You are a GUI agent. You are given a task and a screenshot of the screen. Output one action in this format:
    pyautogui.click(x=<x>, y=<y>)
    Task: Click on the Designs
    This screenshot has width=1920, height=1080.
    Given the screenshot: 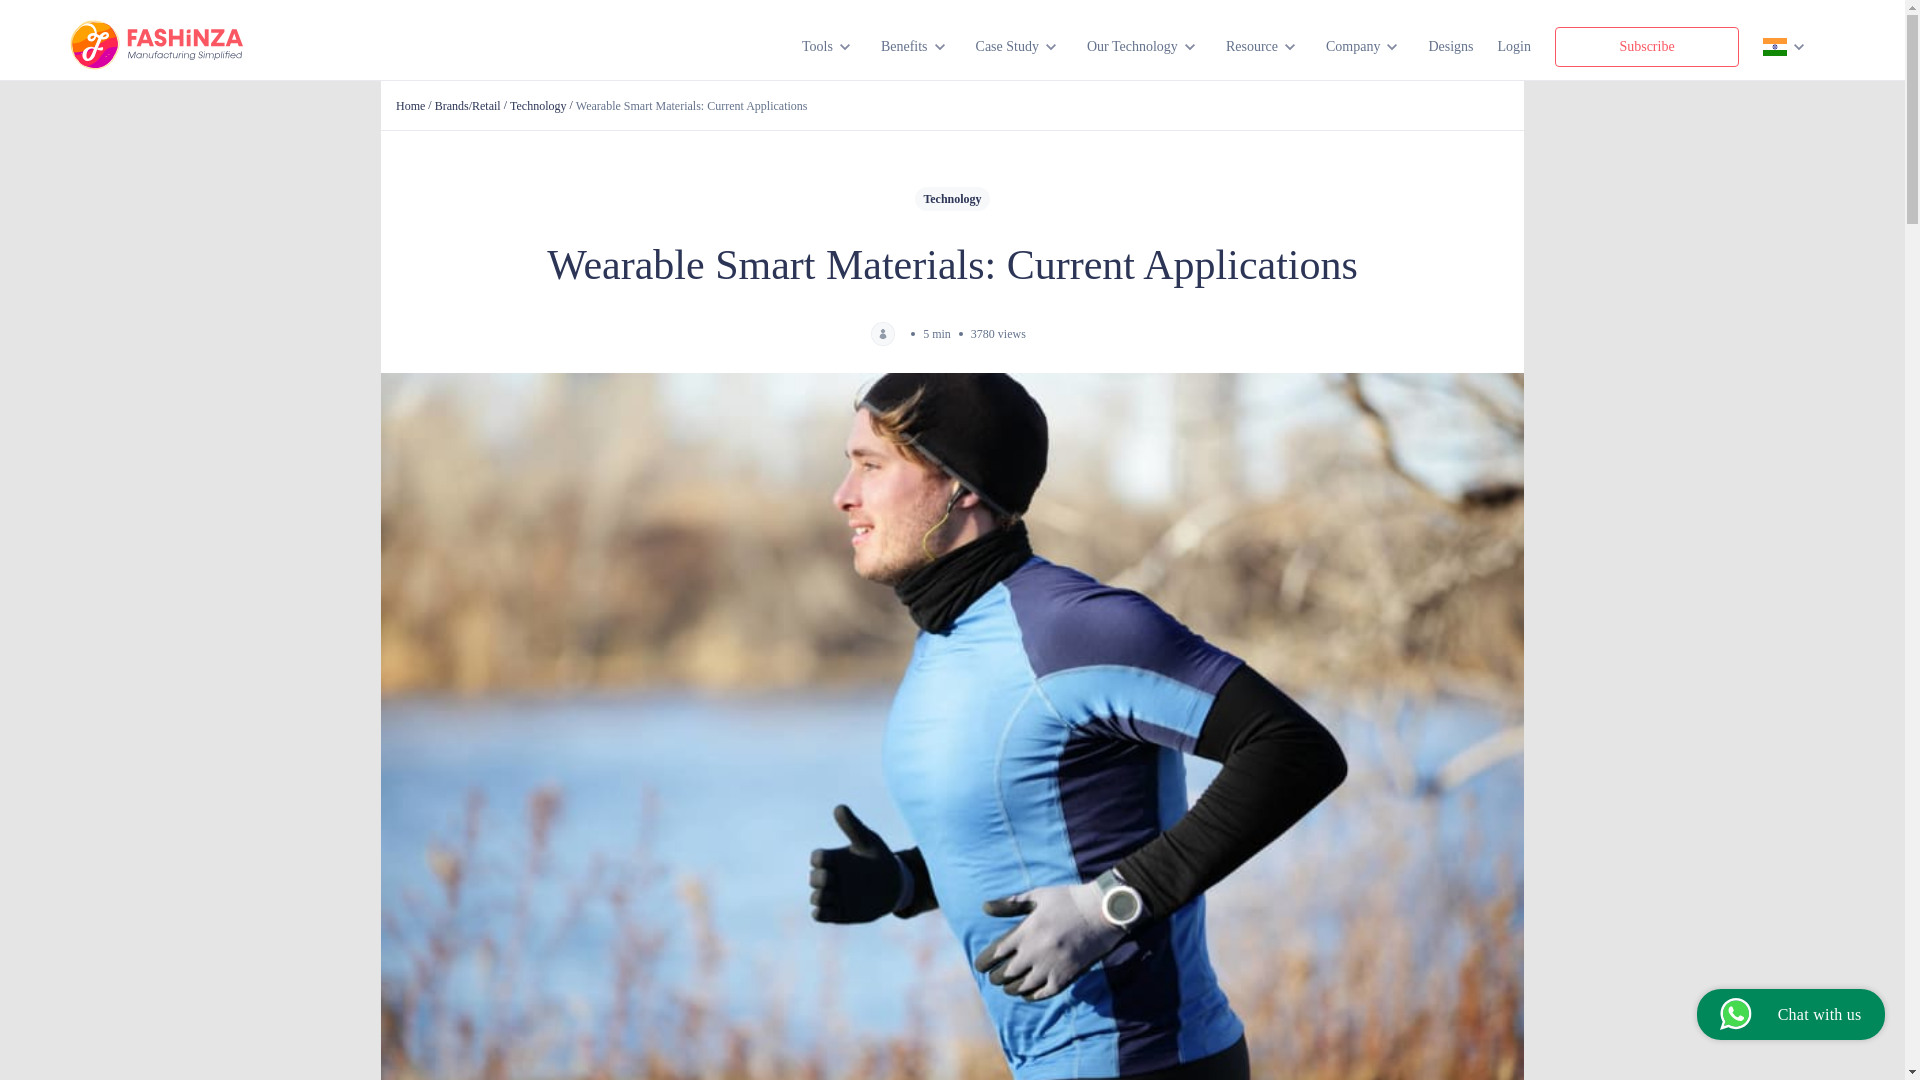 What is the action you would take?
    pyautogui.click(x=1450, y=46)
    